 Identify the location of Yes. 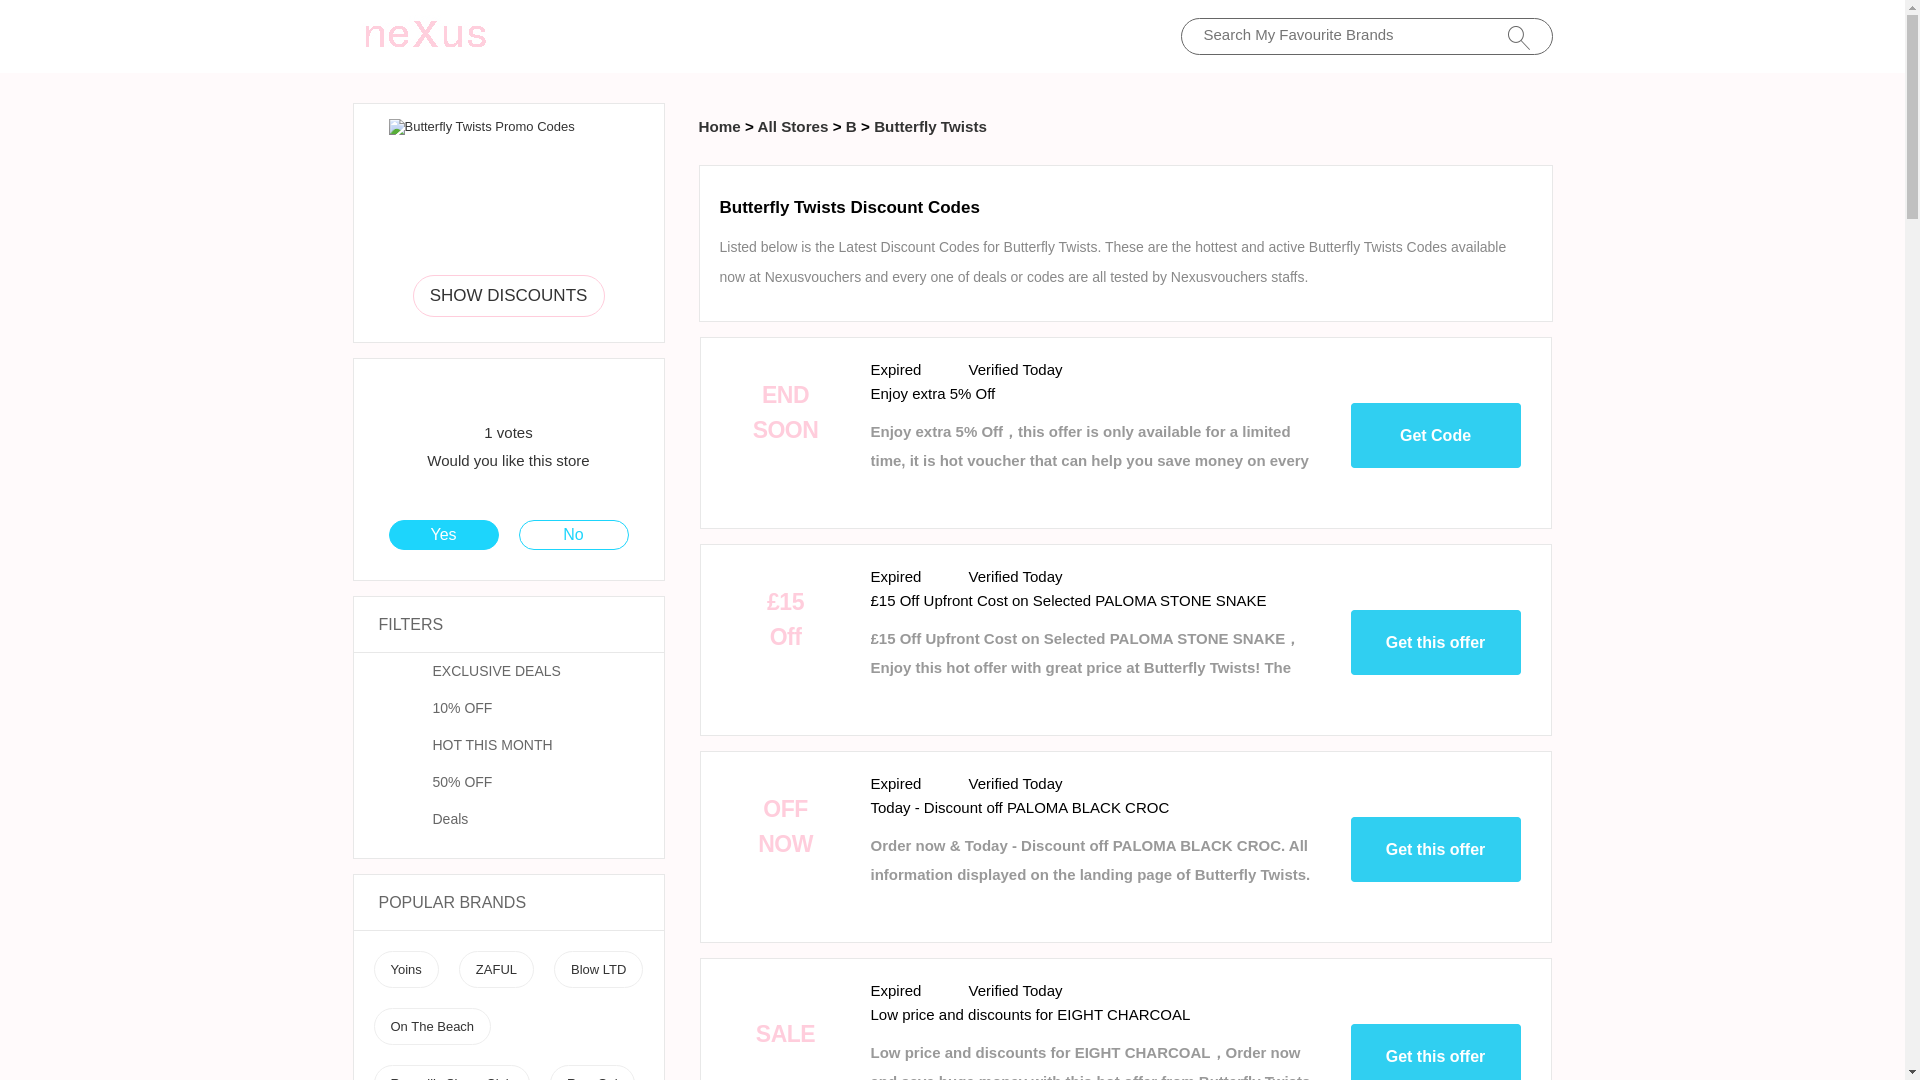
(443, 534).